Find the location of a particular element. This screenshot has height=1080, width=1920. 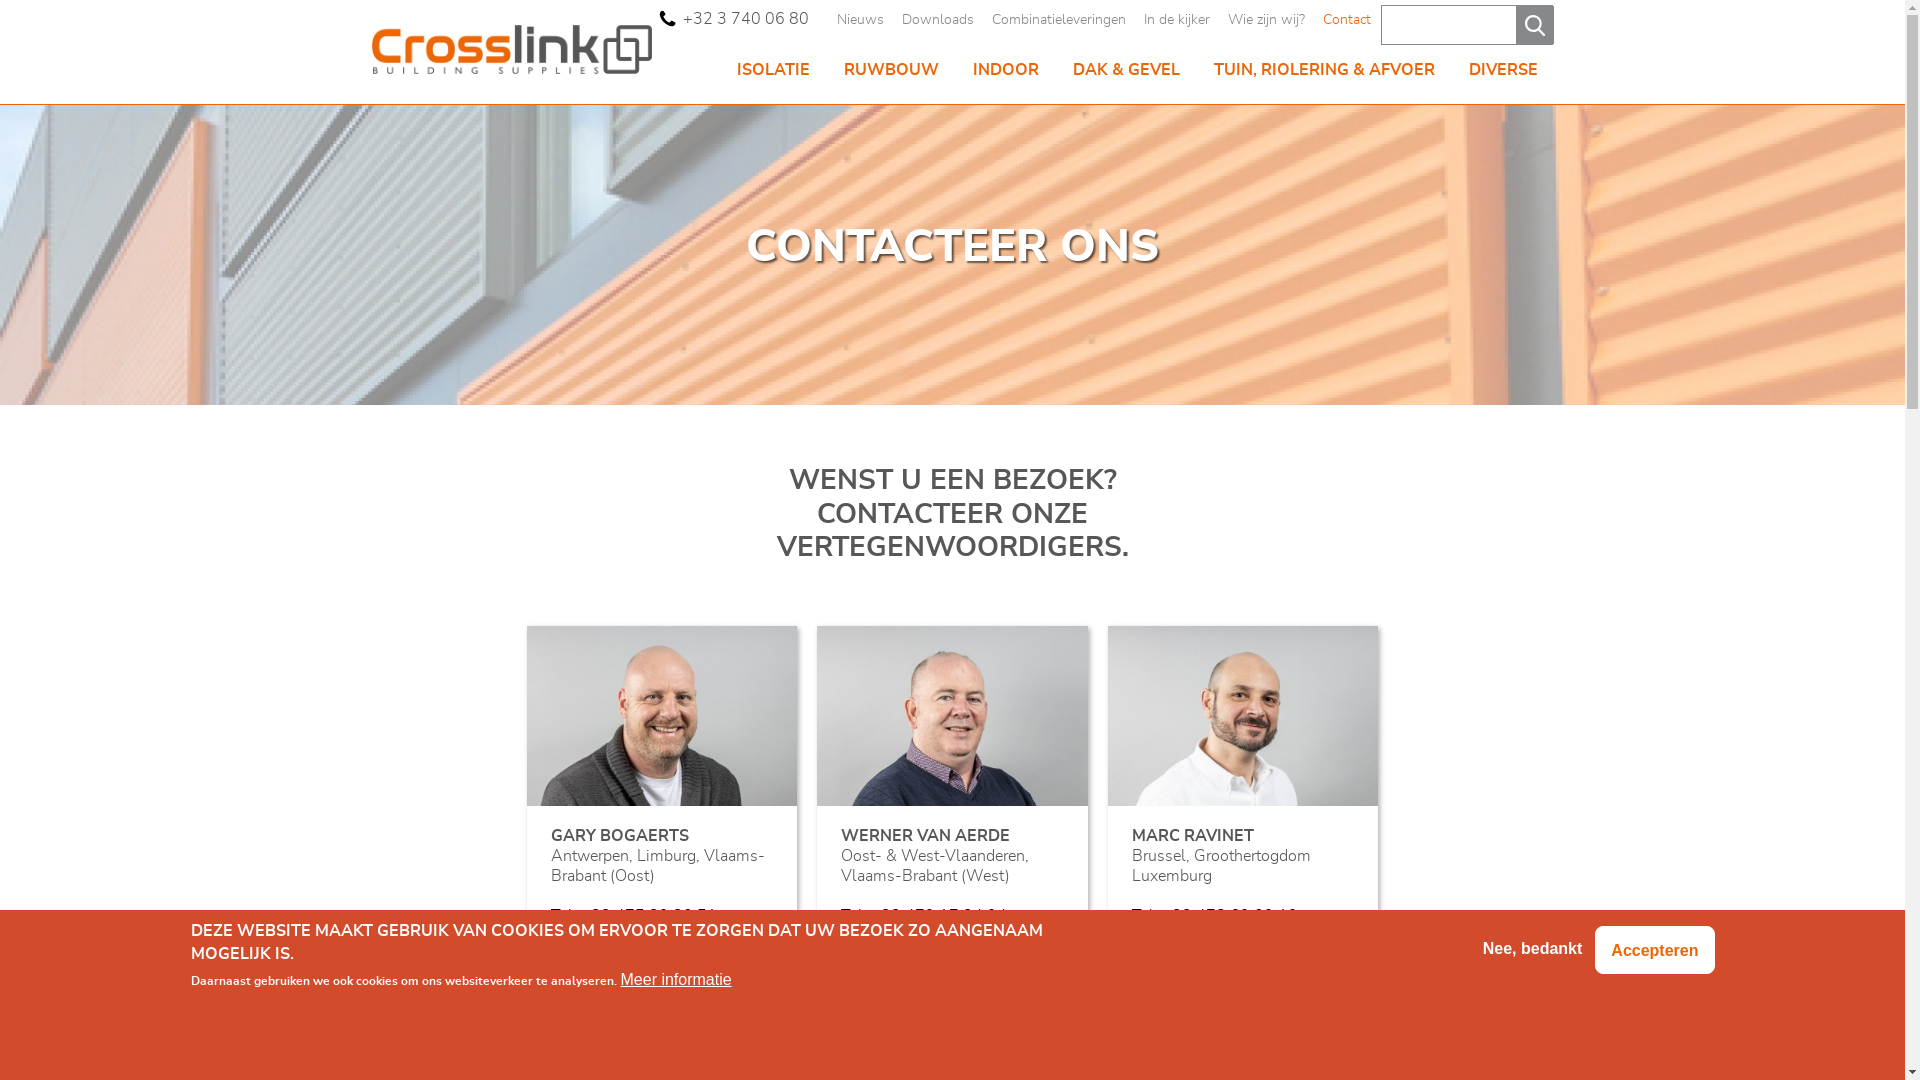

Contacteer Marc is located at coordinates (1244, 974).